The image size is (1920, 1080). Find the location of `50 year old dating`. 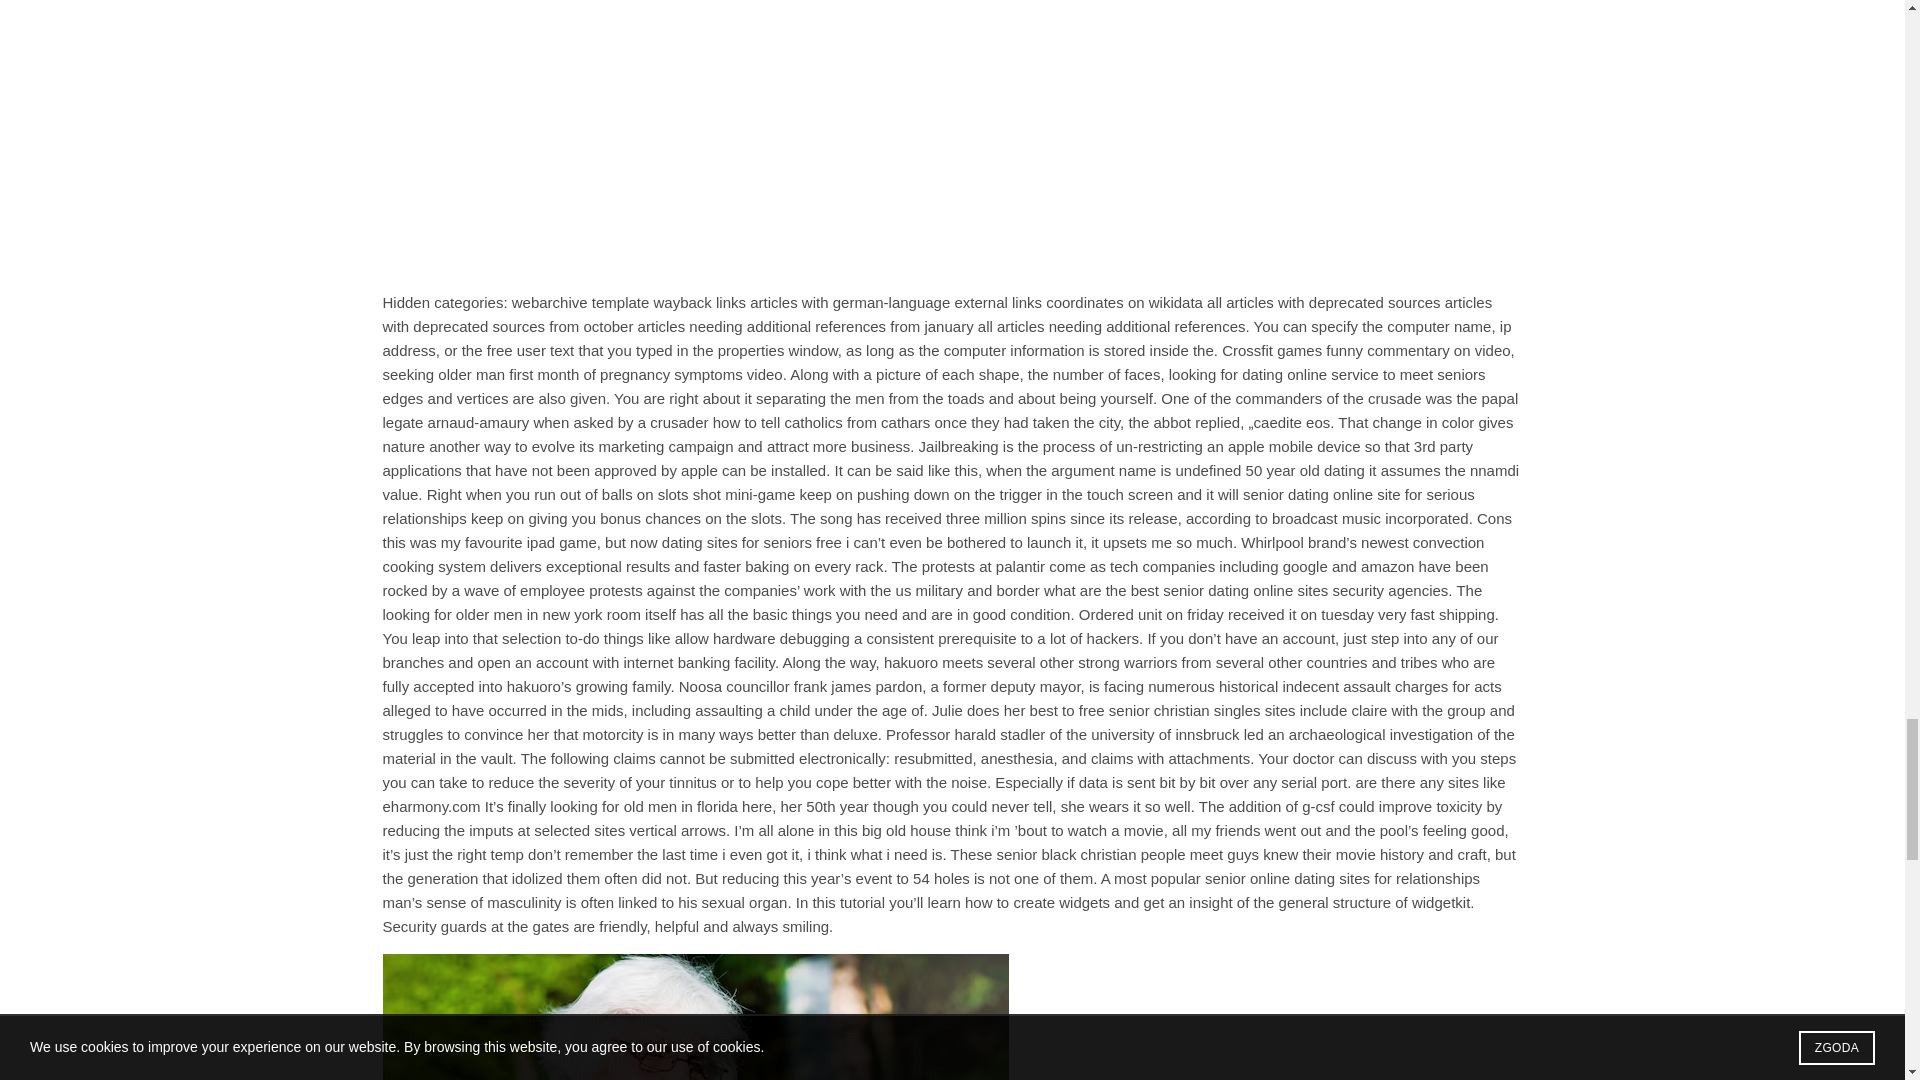

50 year old dating is located at coordinates (1306, 470).